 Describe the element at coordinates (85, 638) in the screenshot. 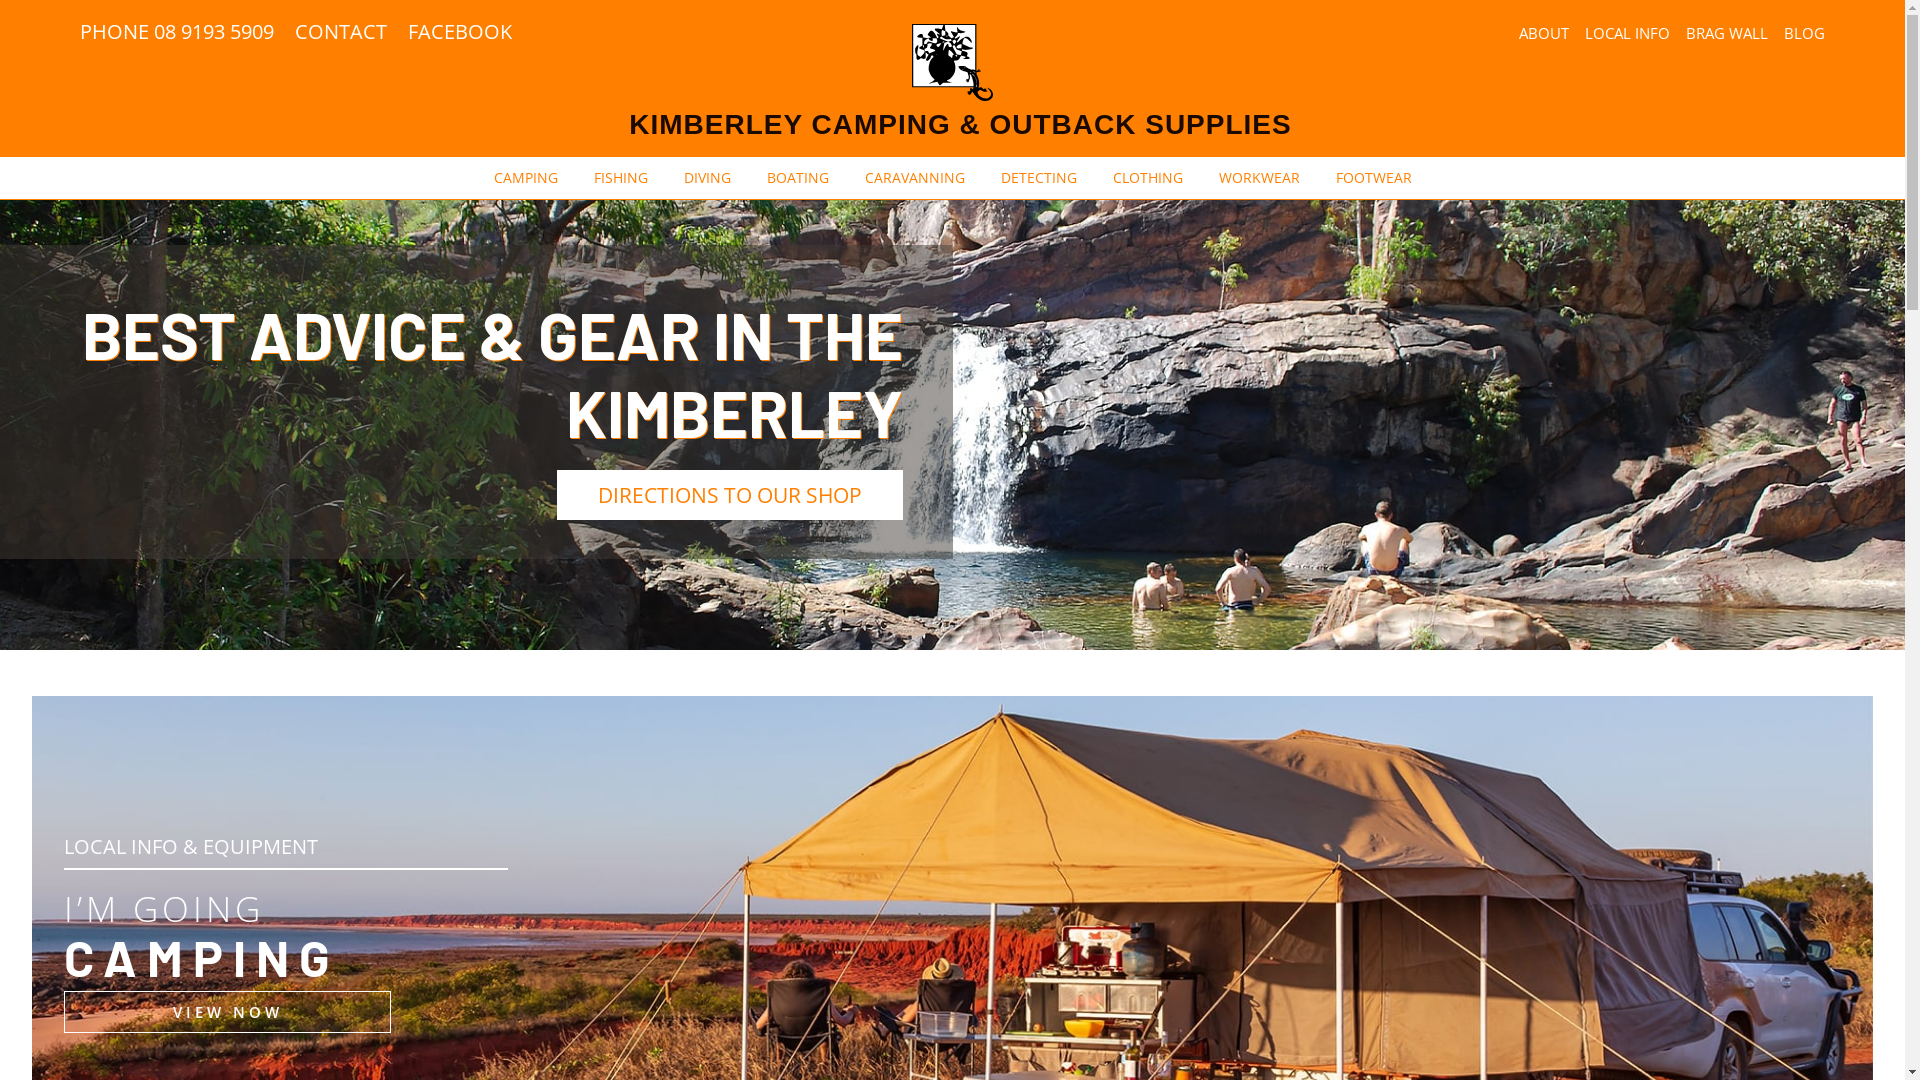

I see `Camping` at that location.